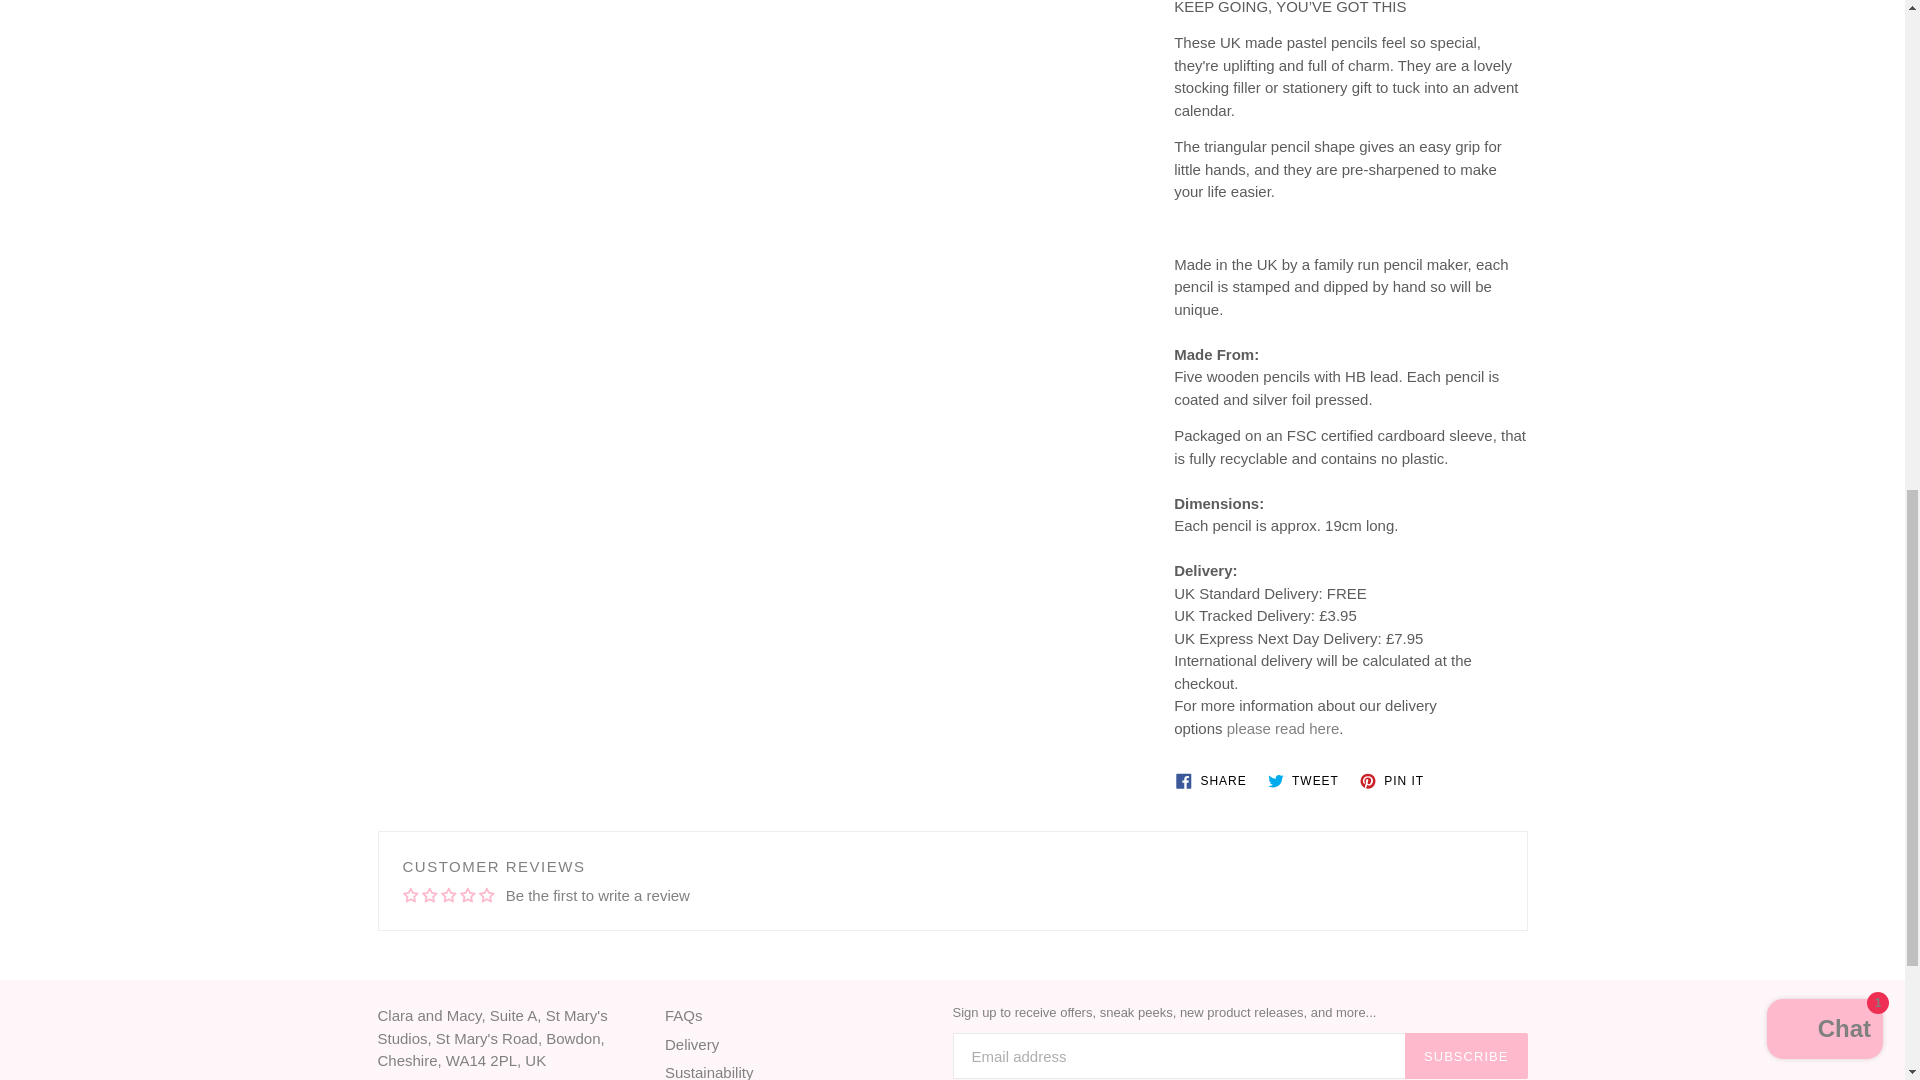  Describe the element at coordinates (1396, 780) in the screenshot. I see `Pin on Pinterest` at that location.